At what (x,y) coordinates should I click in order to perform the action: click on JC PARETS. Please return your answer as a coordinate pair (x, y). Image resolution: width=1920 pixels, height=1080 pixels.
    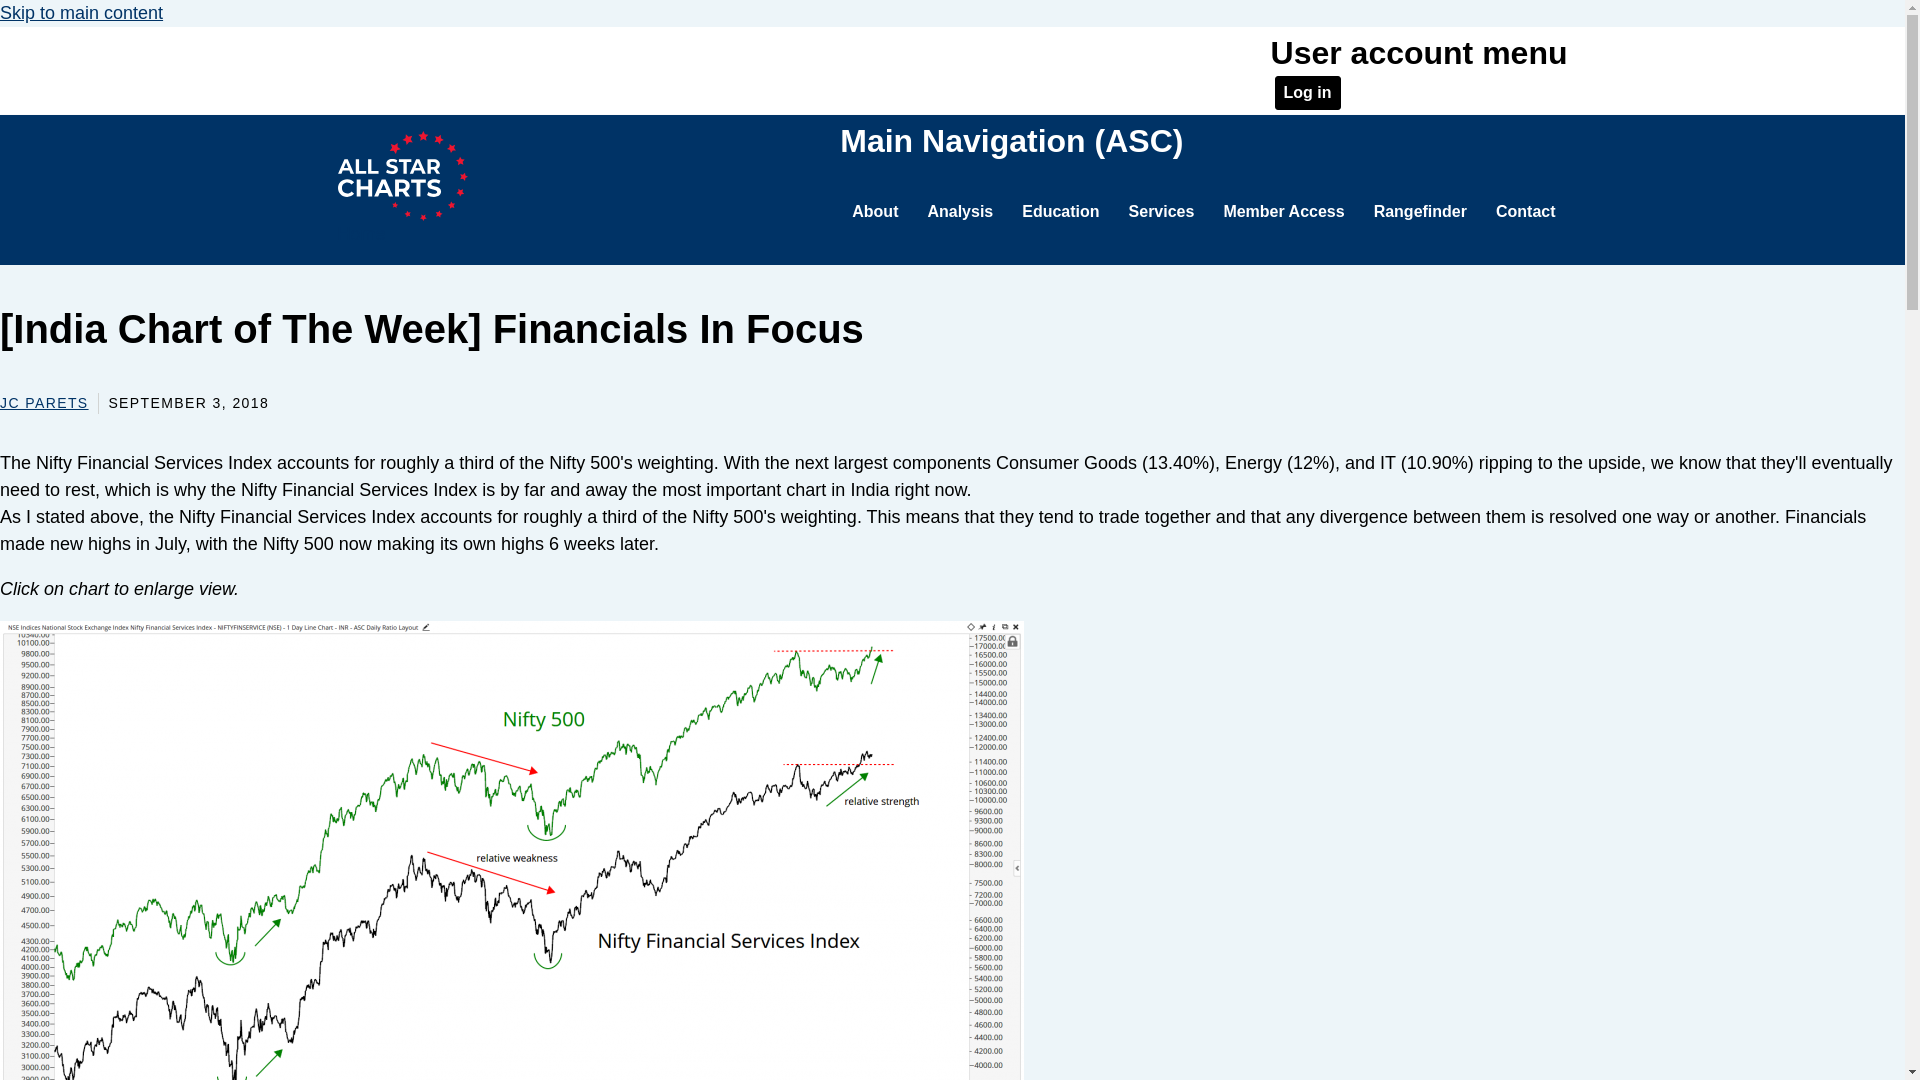
    Looking at the image, I should click on (44, 403).